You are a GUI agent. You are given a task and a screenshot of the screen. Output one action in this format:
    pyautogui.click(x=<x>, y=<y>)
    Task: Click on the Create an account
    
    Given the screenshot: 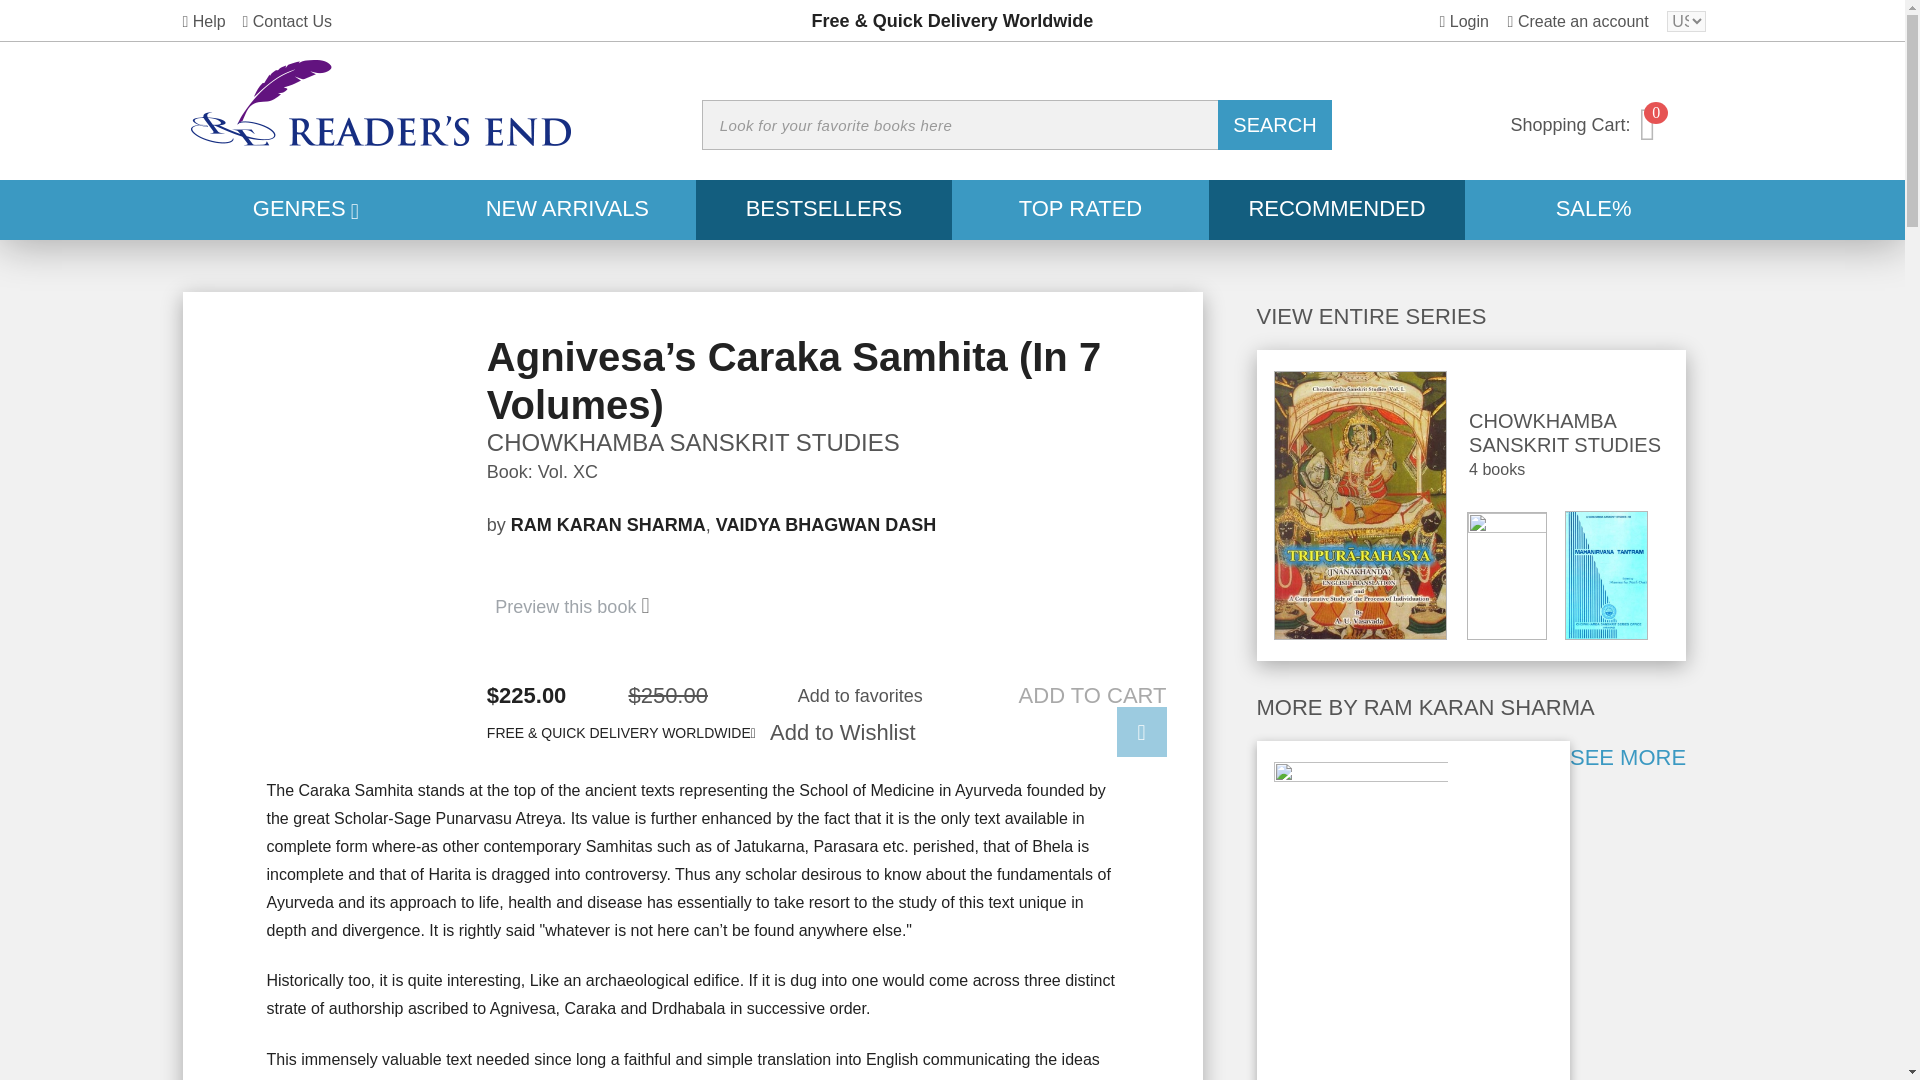 What is the action you would take?
    pyautogui.click(x=1578, y=21)
    